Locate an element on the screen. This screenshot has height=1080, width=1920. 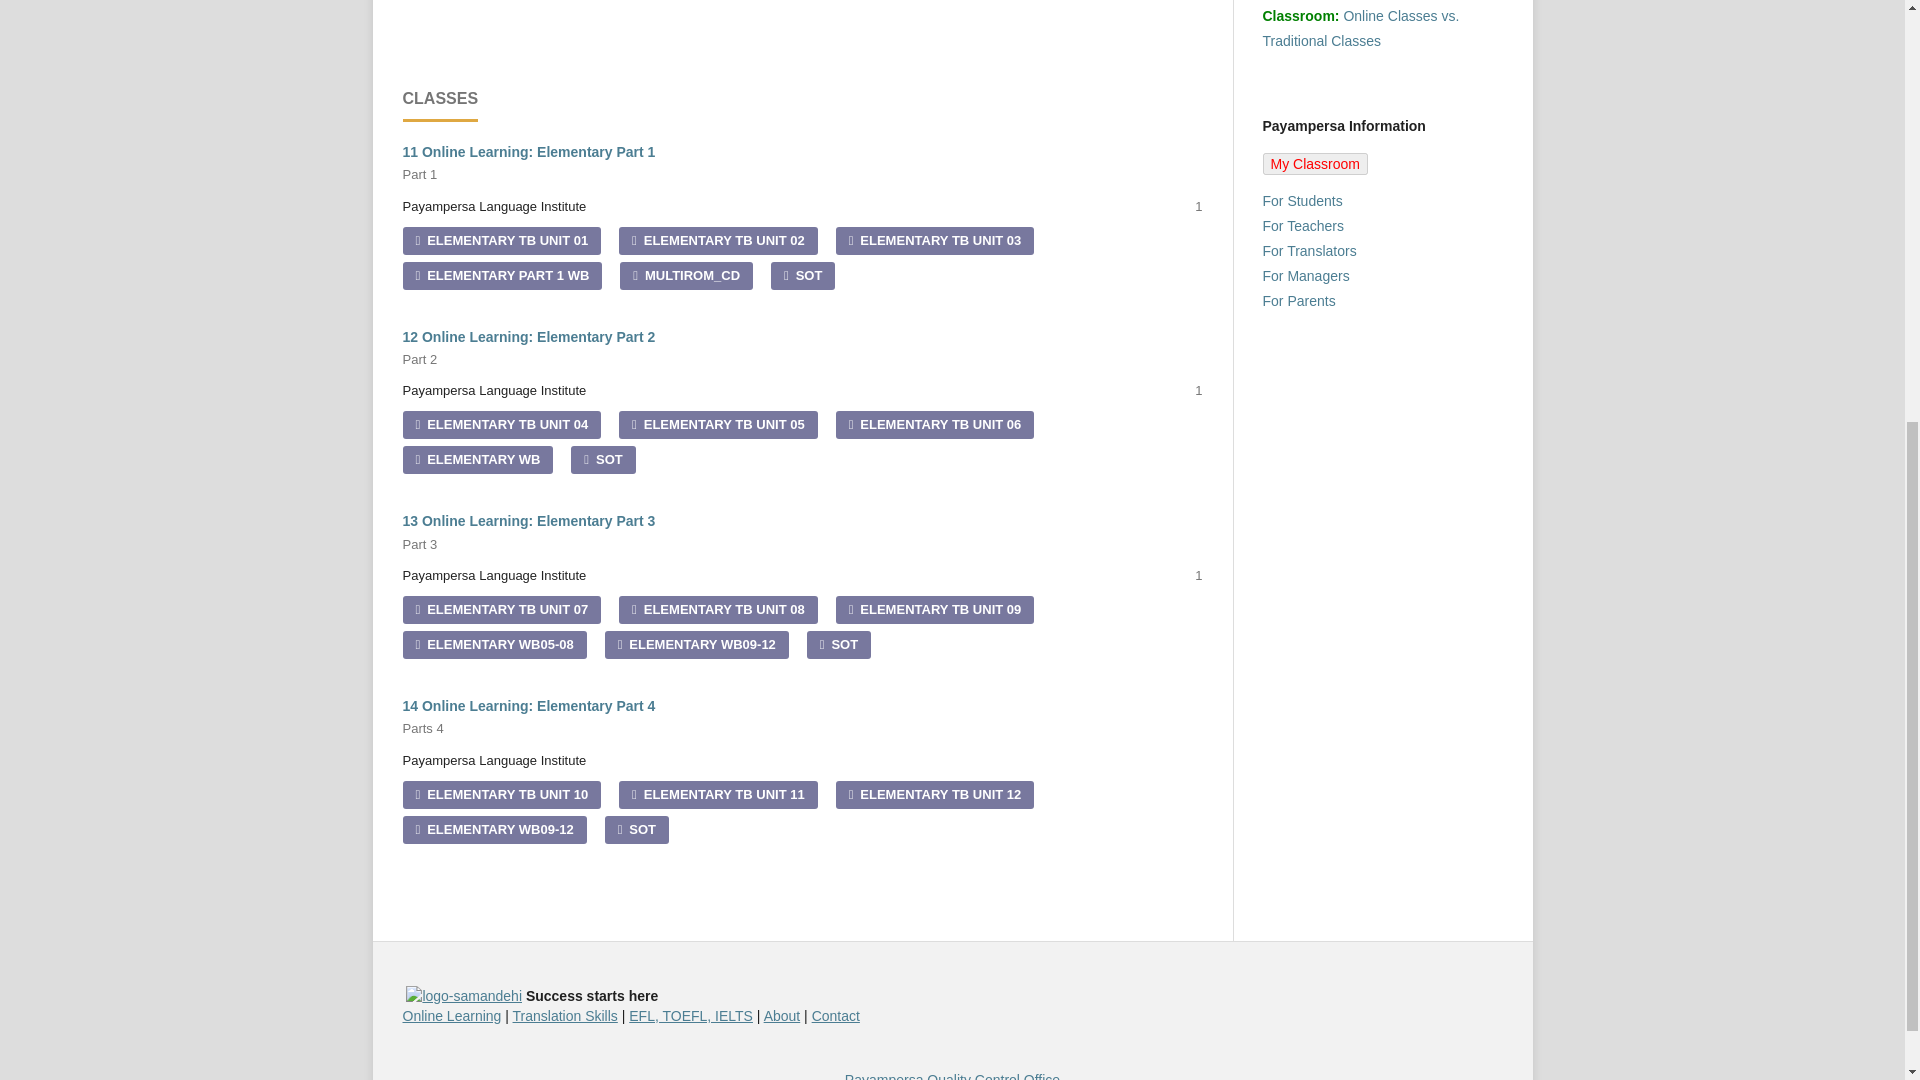
For Managers is located at coordinates (1305, 276).